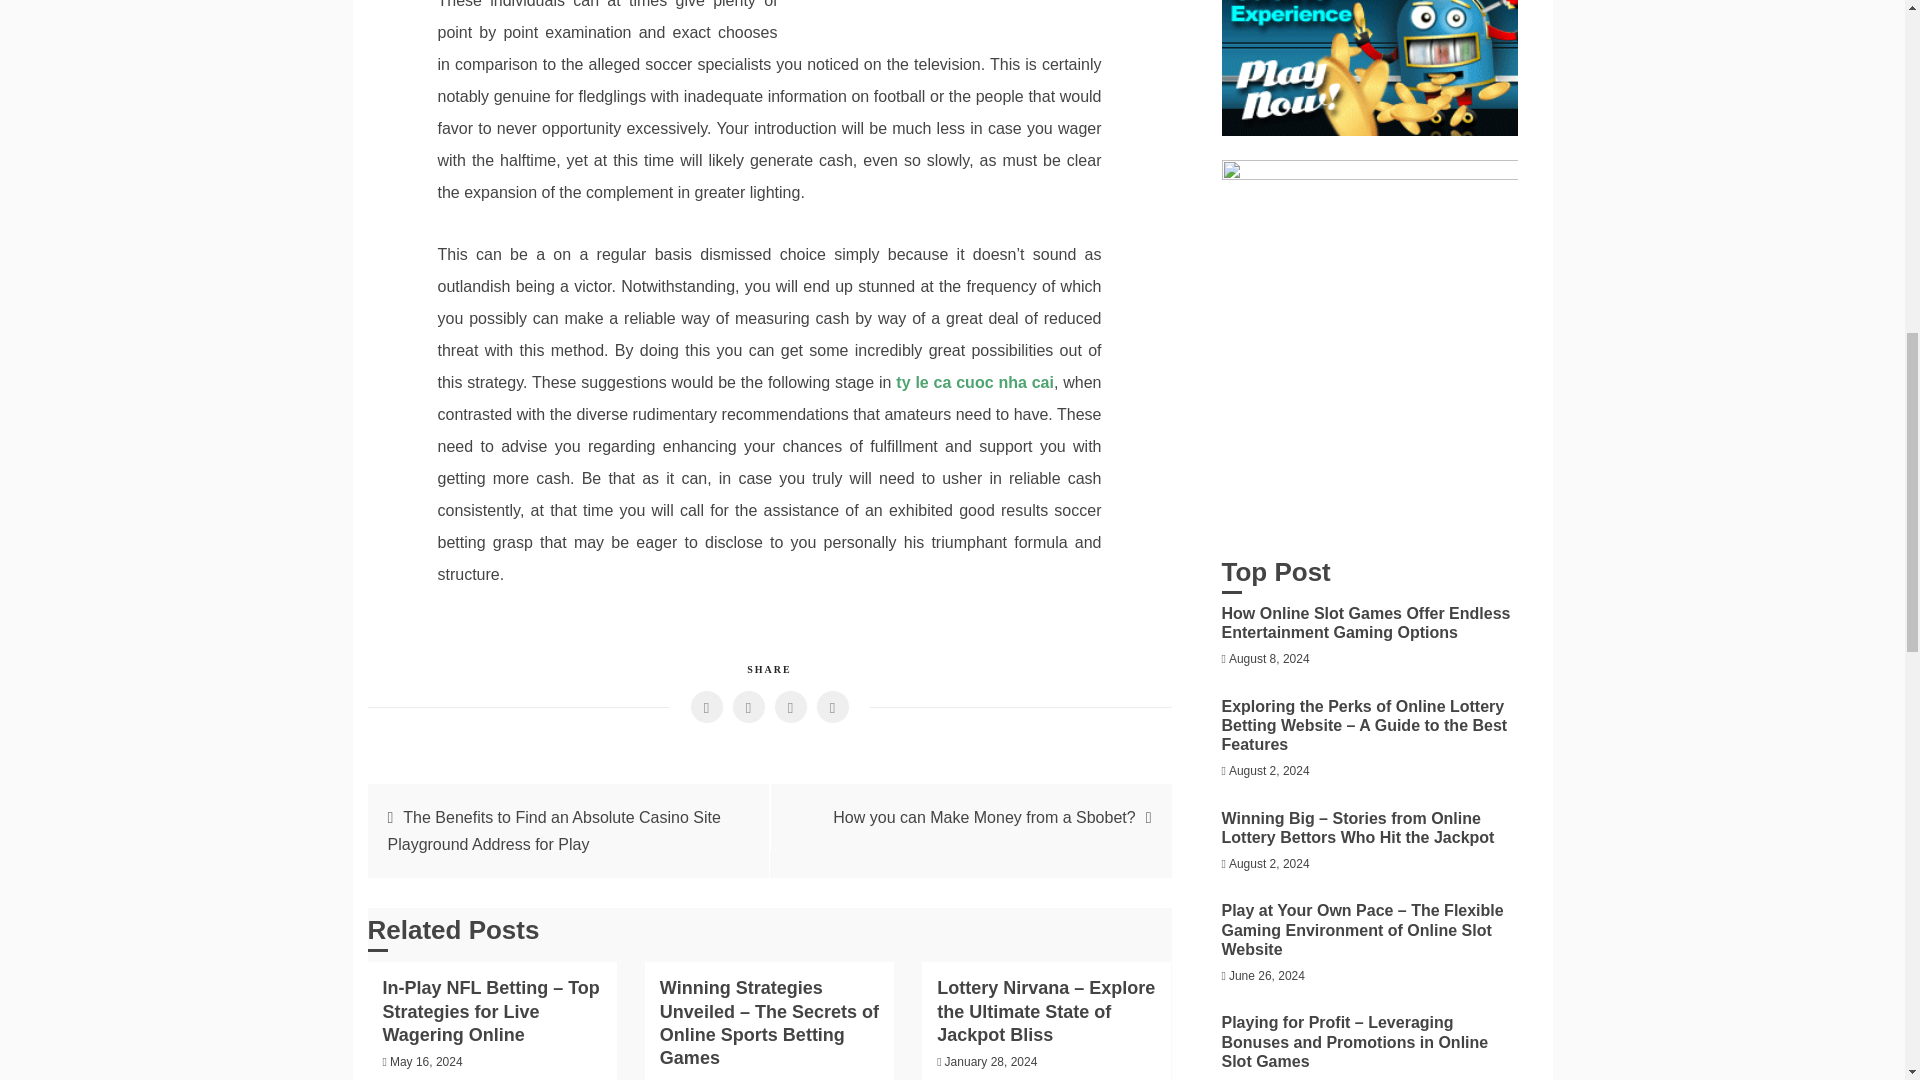 The image size is (1920, 1080). What do you see at coordinates (1268, 659) in the screenshot?
I see `August 8, 2024` at bounding box center [1268, 659].